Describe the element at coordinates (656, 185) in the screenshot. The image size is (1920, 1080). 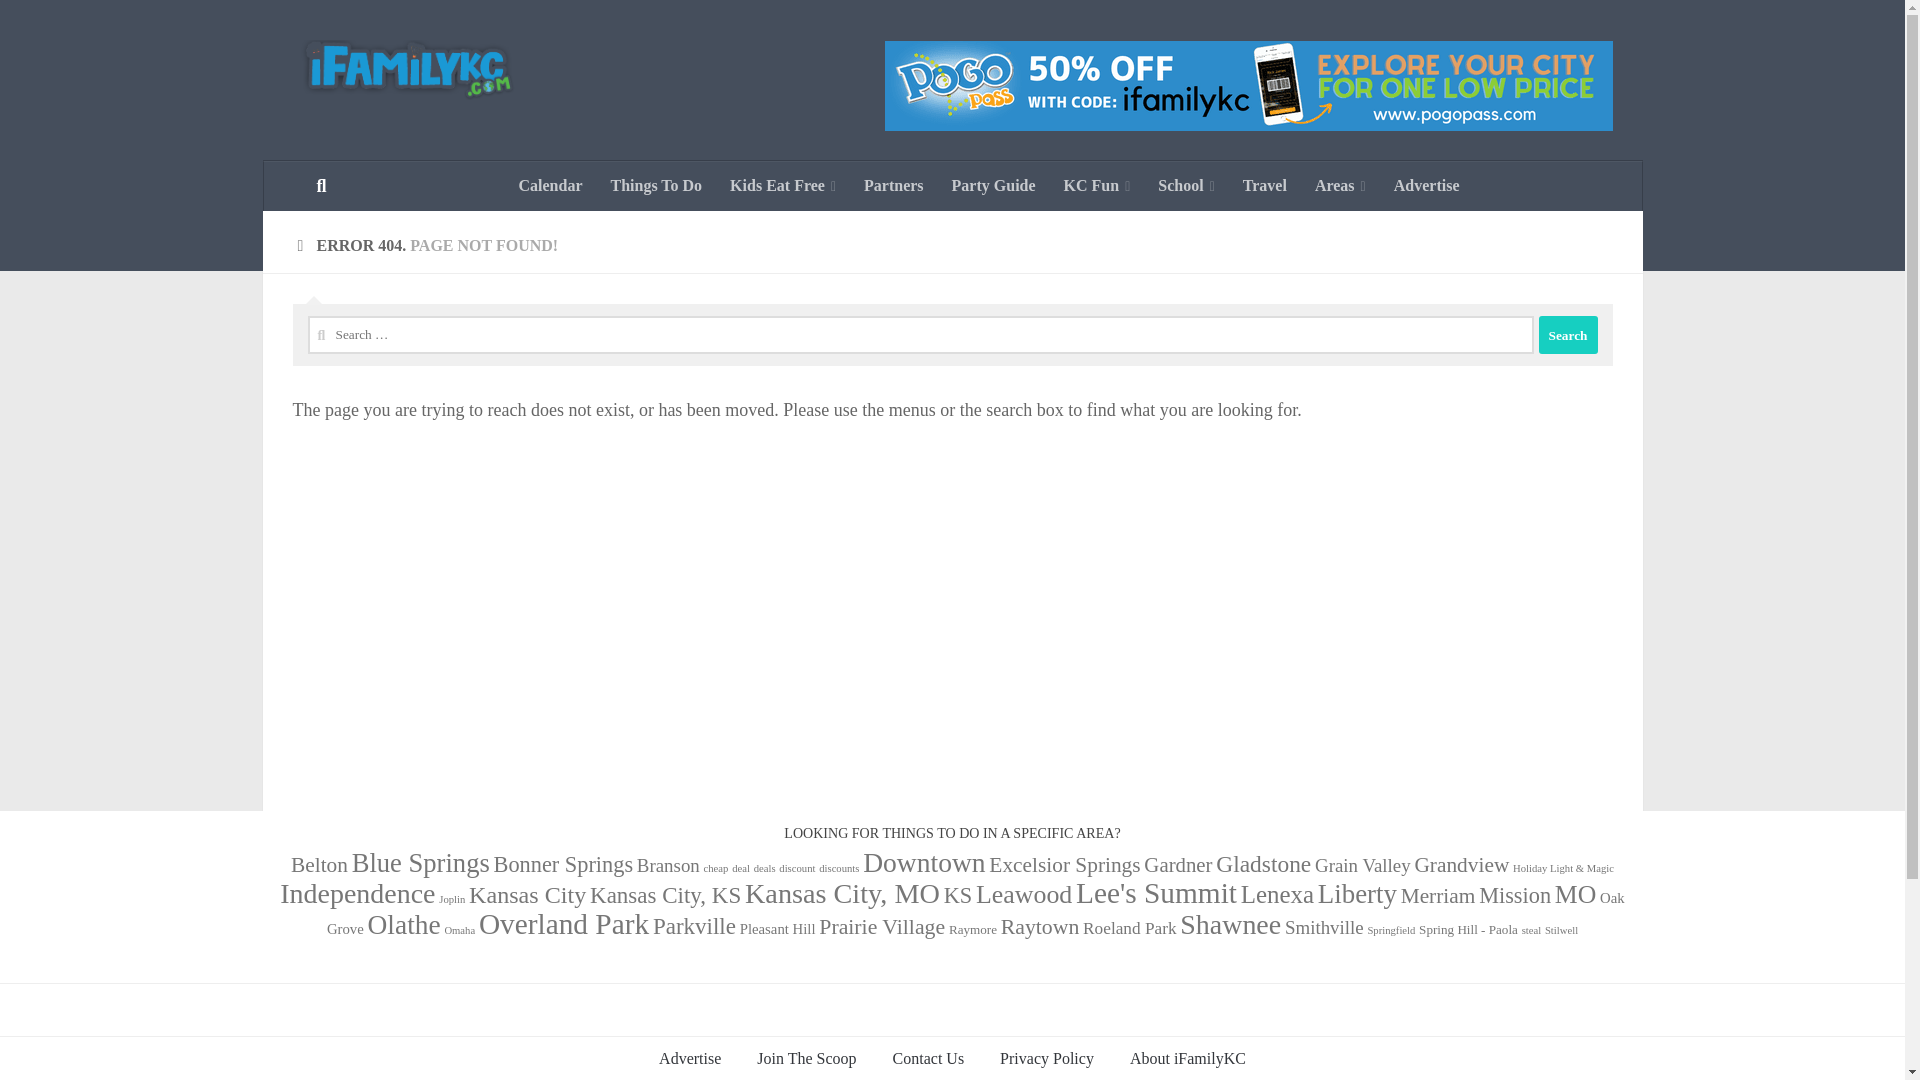
I see `Things To Do` at that location.